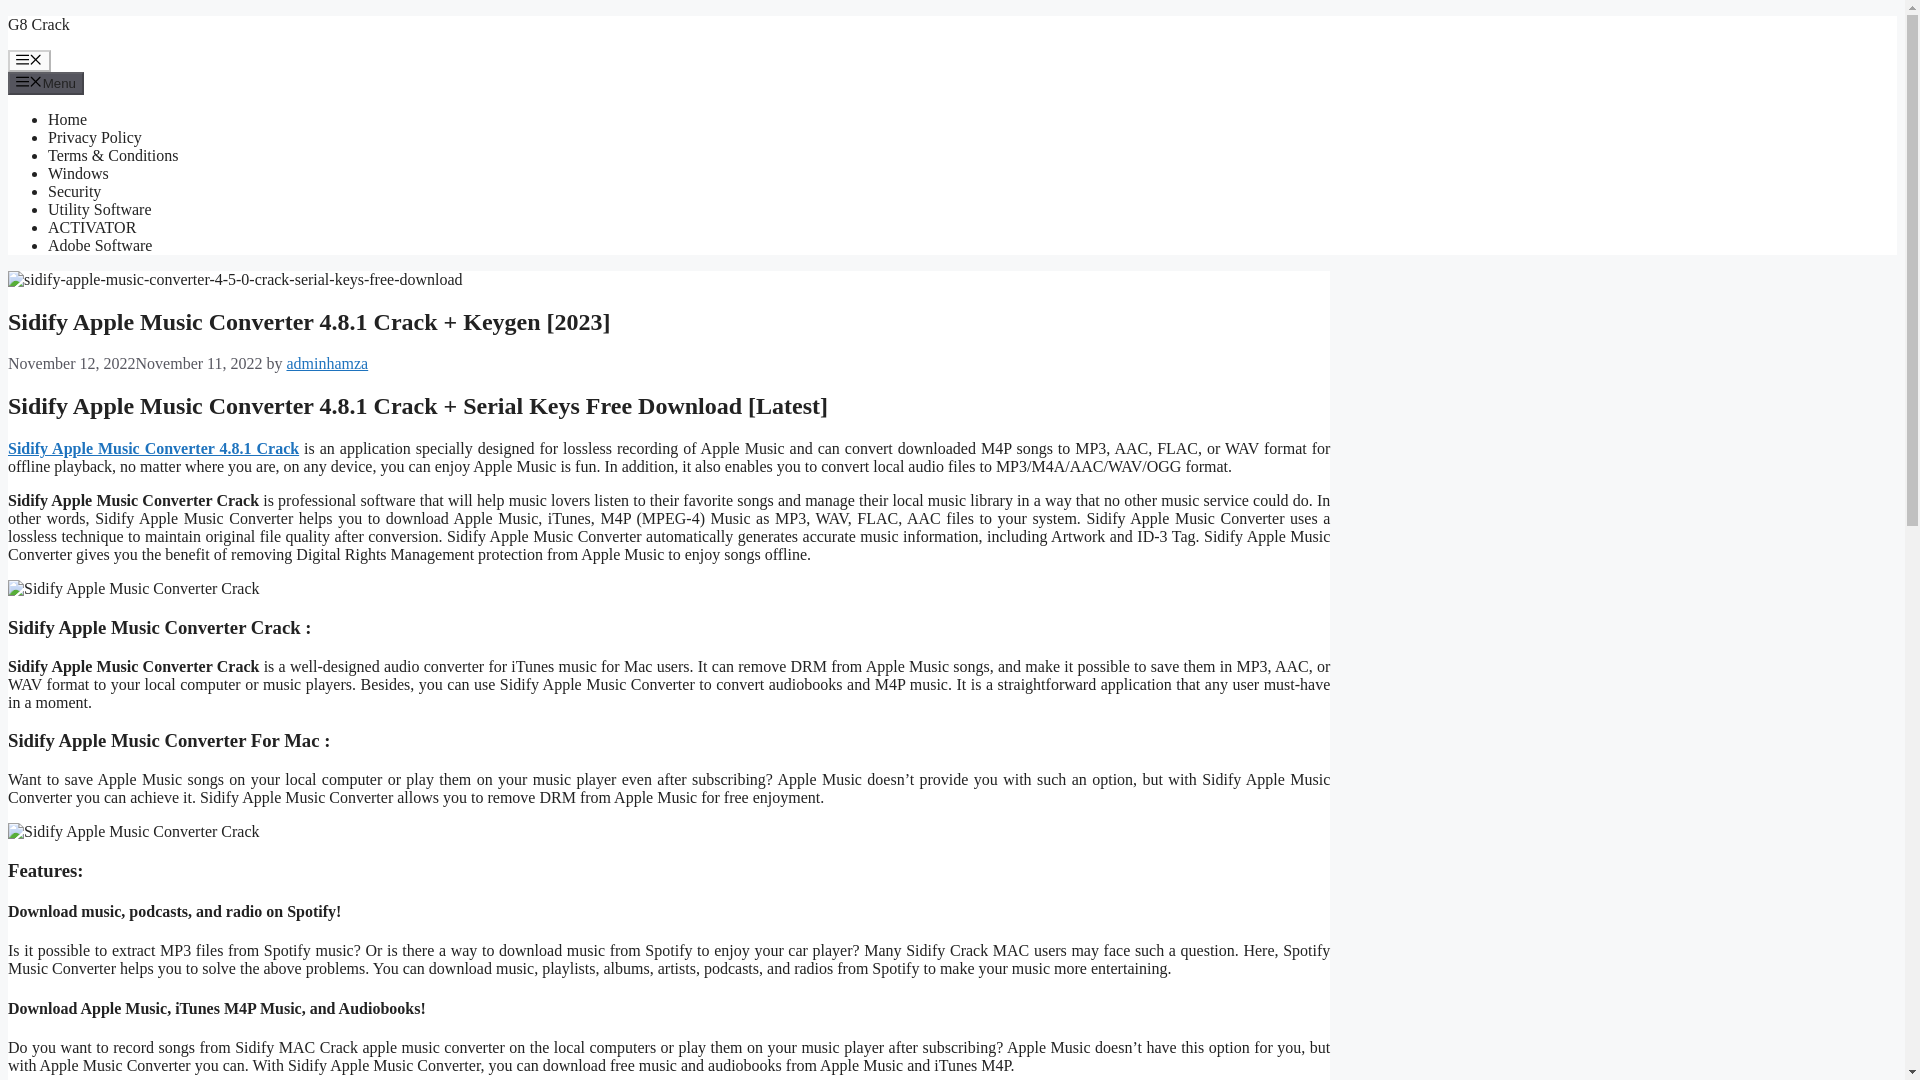 Image resolution: width=1920 pixels, height=1080 pixels. What do you see at coordinates (92, 228) in the screenshot?
I see `ACTIVATOR` at bounding box center [92, 228].